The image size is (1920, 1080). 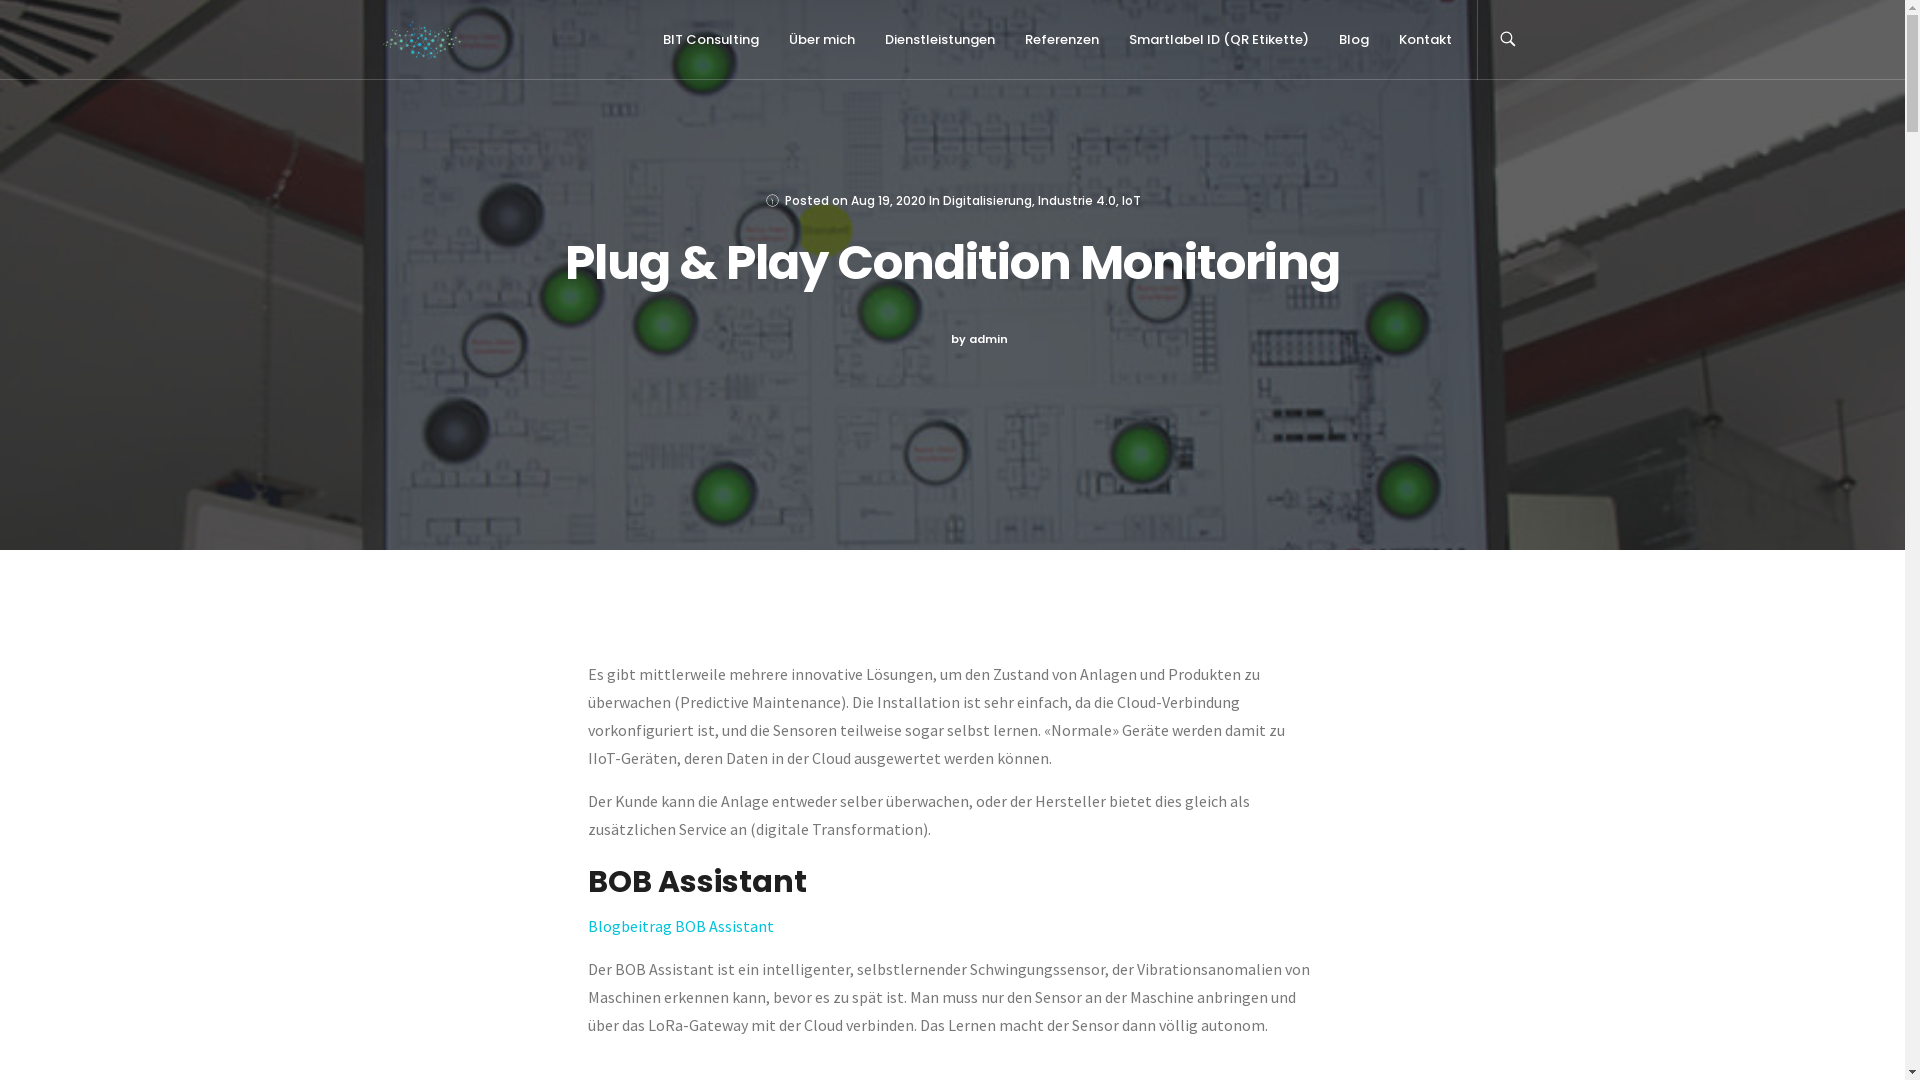 What do you see at coordinates (429, 612) in the screenshot?
I see `BIT Consulting` at bounding box center [429, 612].